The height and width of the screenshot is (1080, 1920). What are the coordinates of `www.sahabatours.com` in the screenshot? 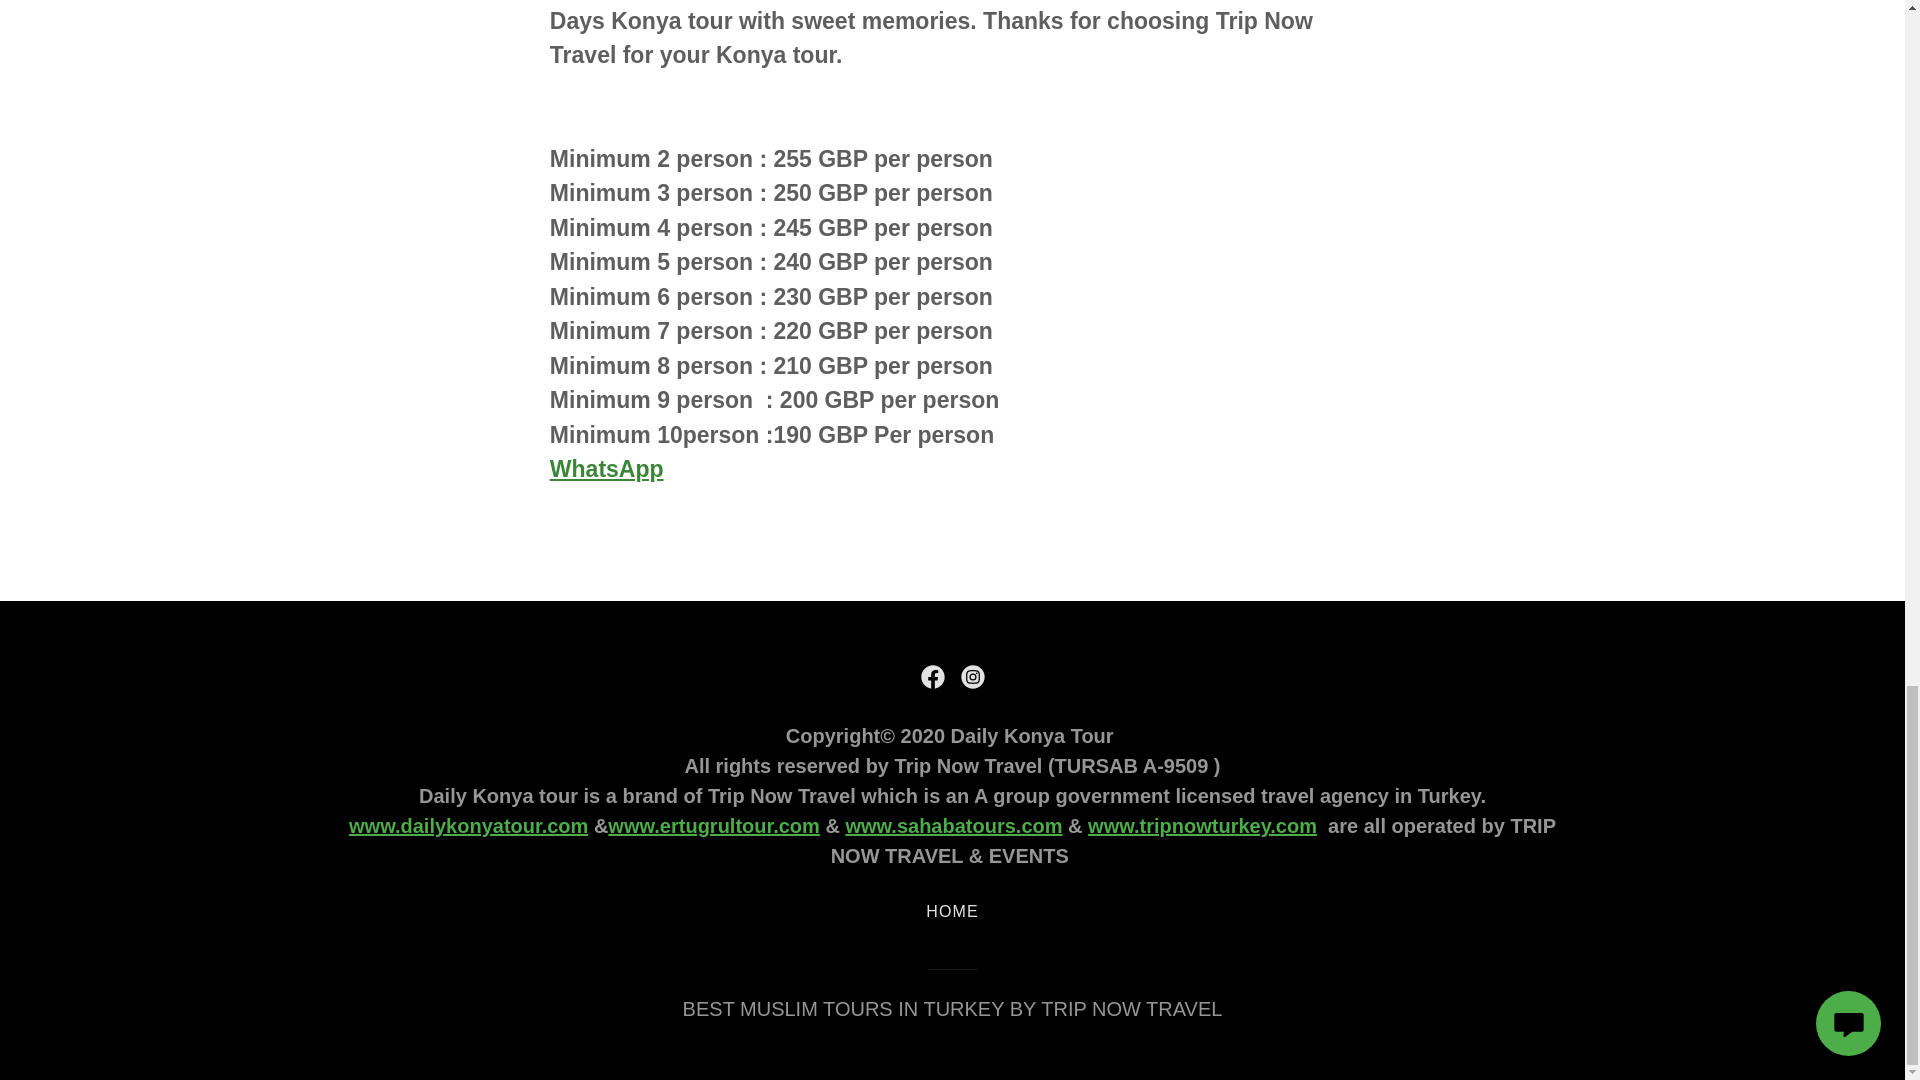 It's located at (952, 826).